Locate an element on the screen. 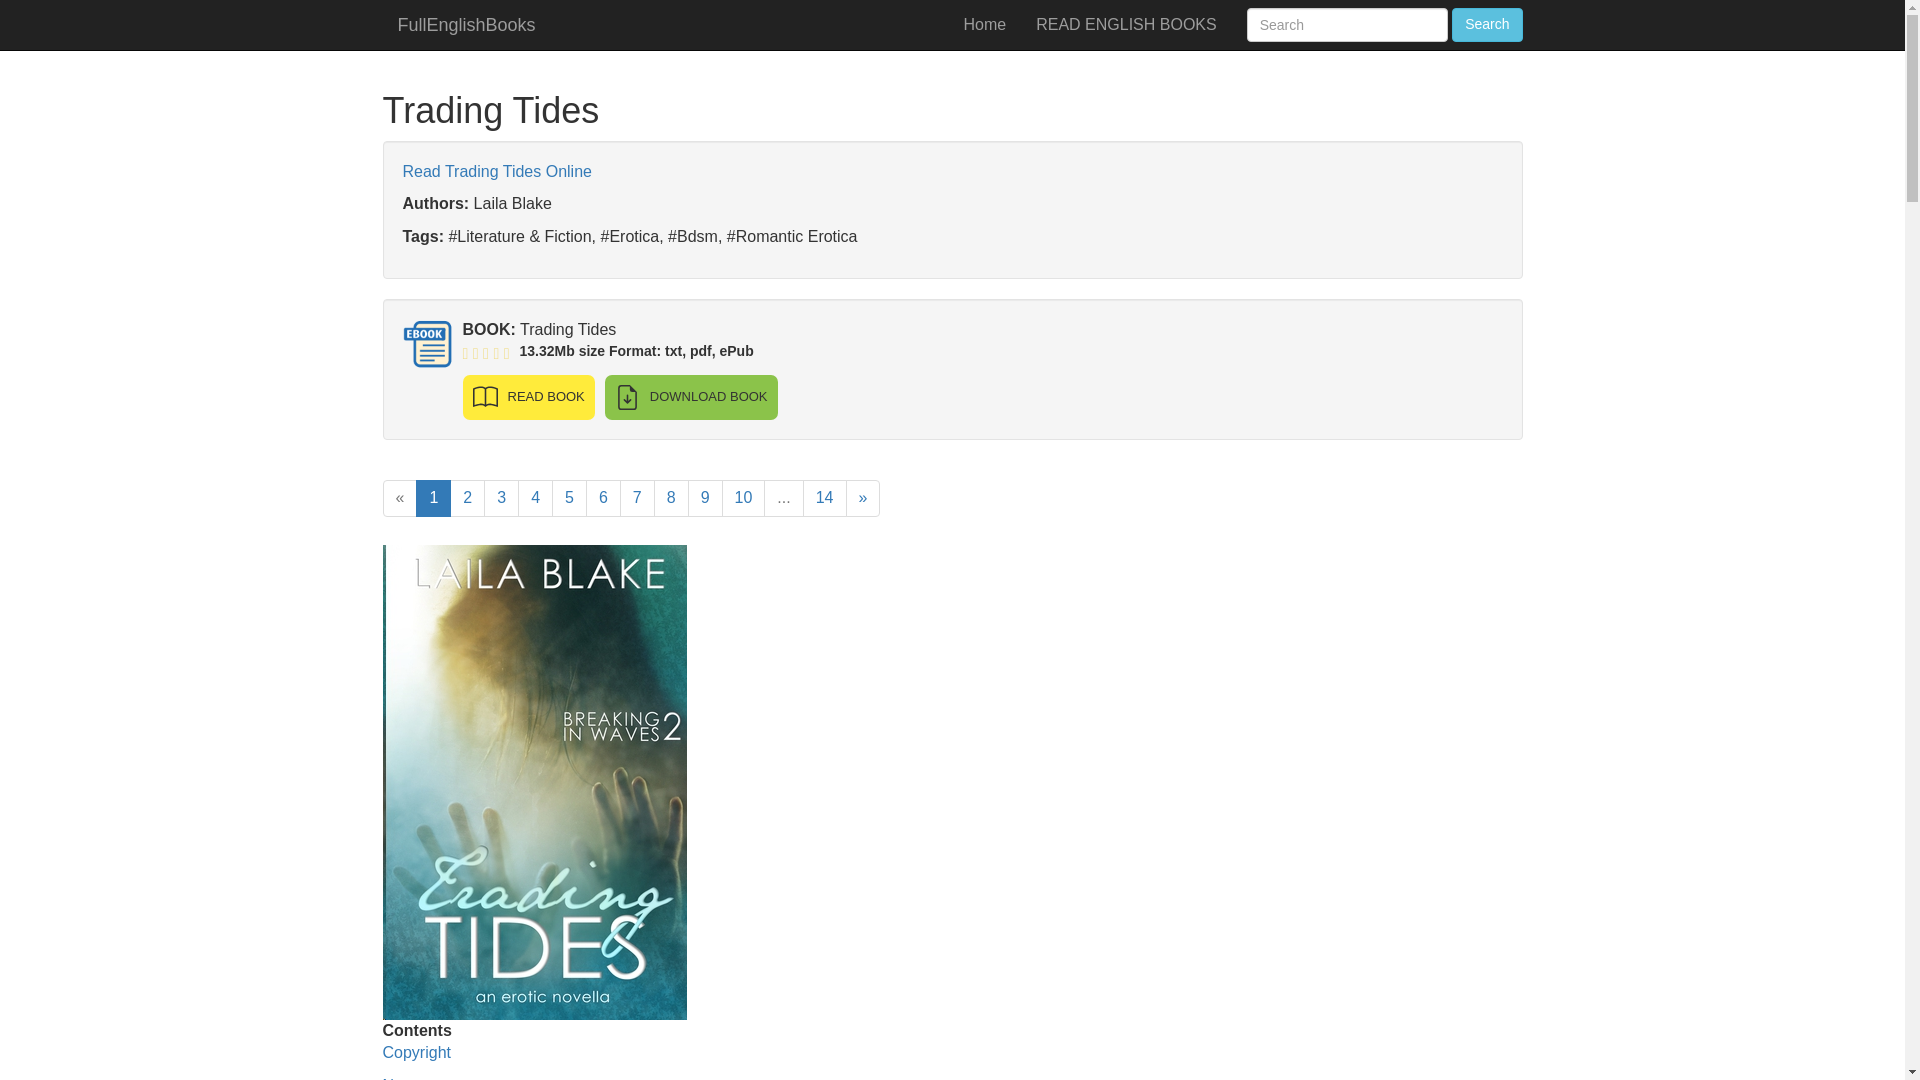 The height and width of the screenshot is (1080, 1920). Read Trading Tides Online is located at coordinates (496, 172).